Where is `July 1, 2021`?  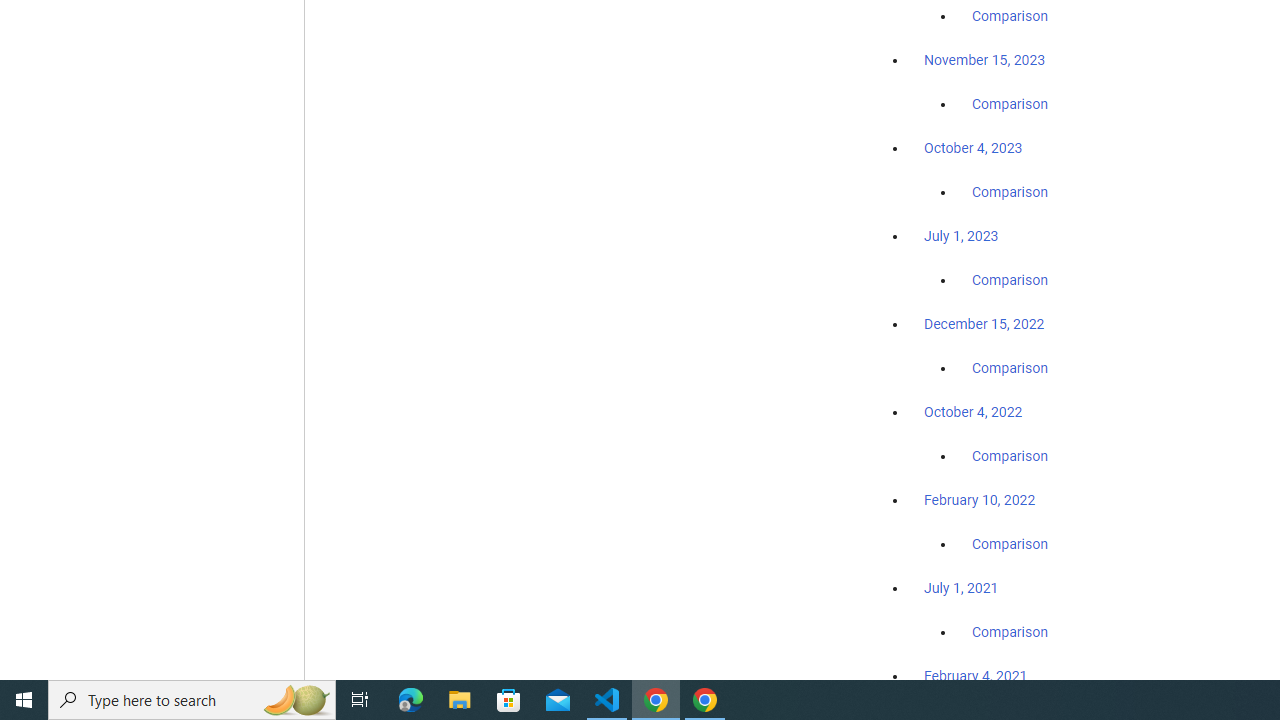 July 1, 2021 is located at coordinates (961, 587).